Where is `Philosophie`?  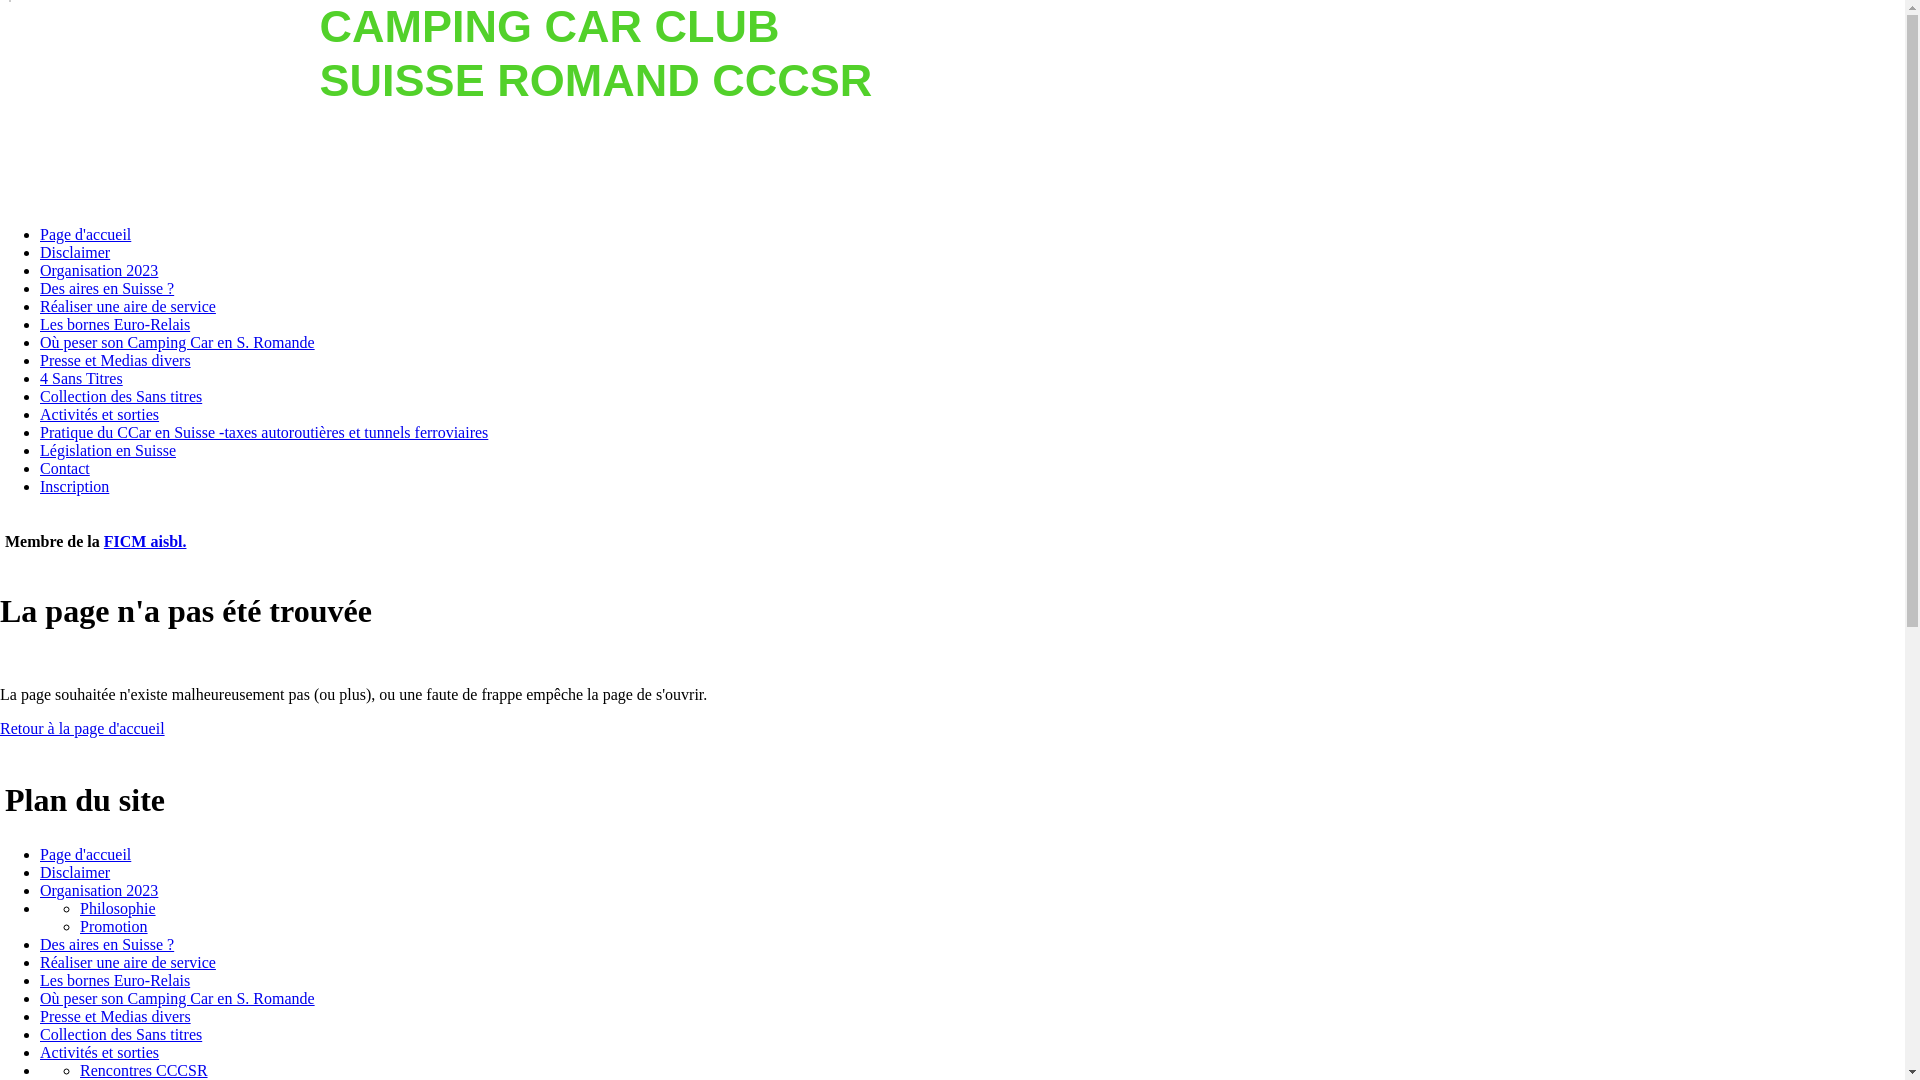 Philosophie is located at coordinates (118, 908).